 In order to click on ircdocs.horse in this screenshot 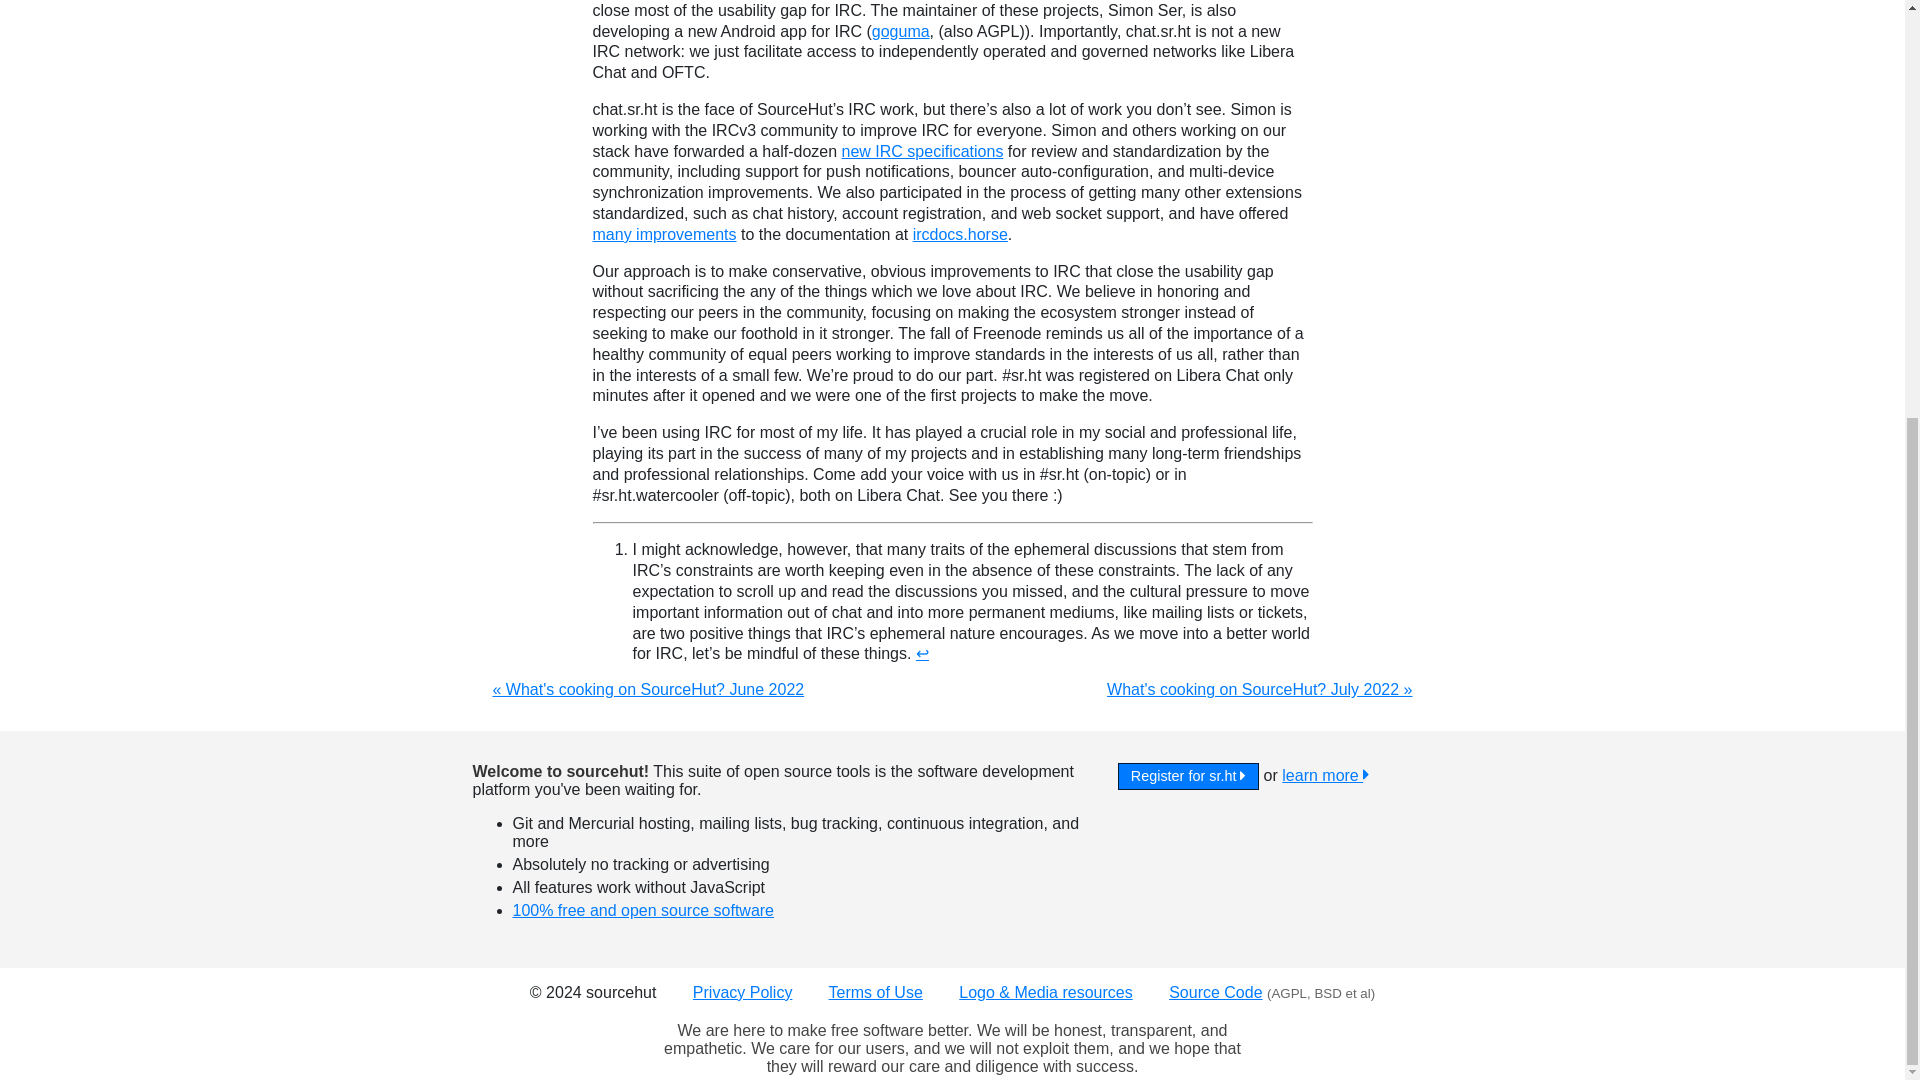, I will do `click(960, 234)`.